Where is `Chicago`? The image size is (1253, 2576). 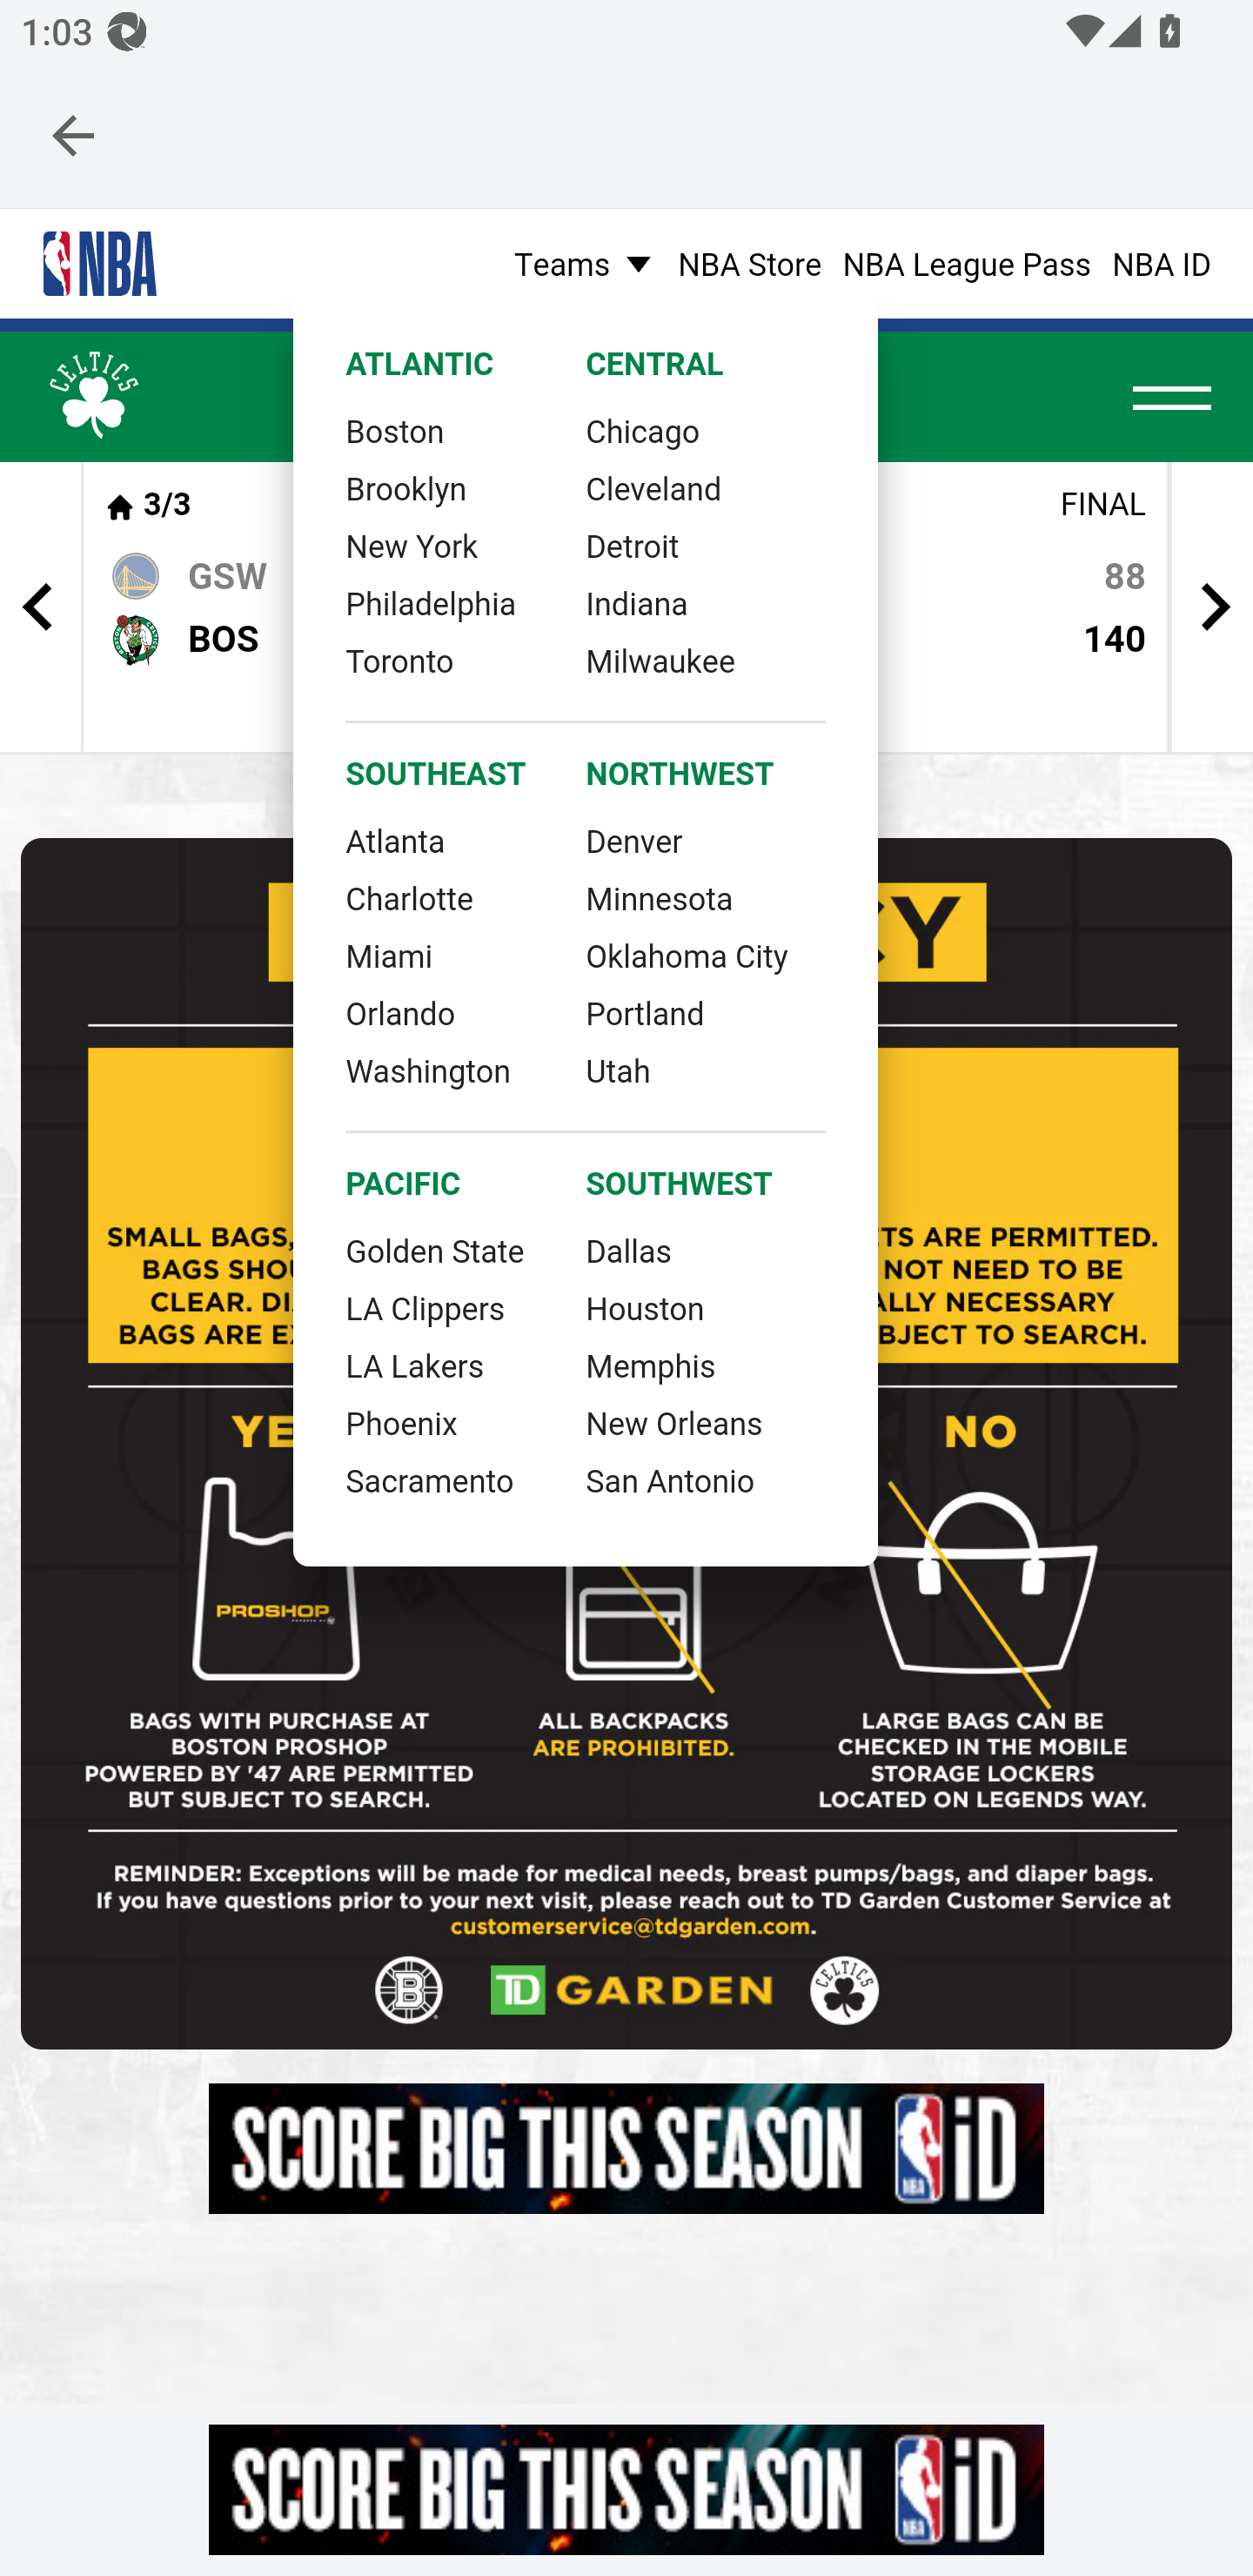 Chicago is located at coordinates (643, 428).